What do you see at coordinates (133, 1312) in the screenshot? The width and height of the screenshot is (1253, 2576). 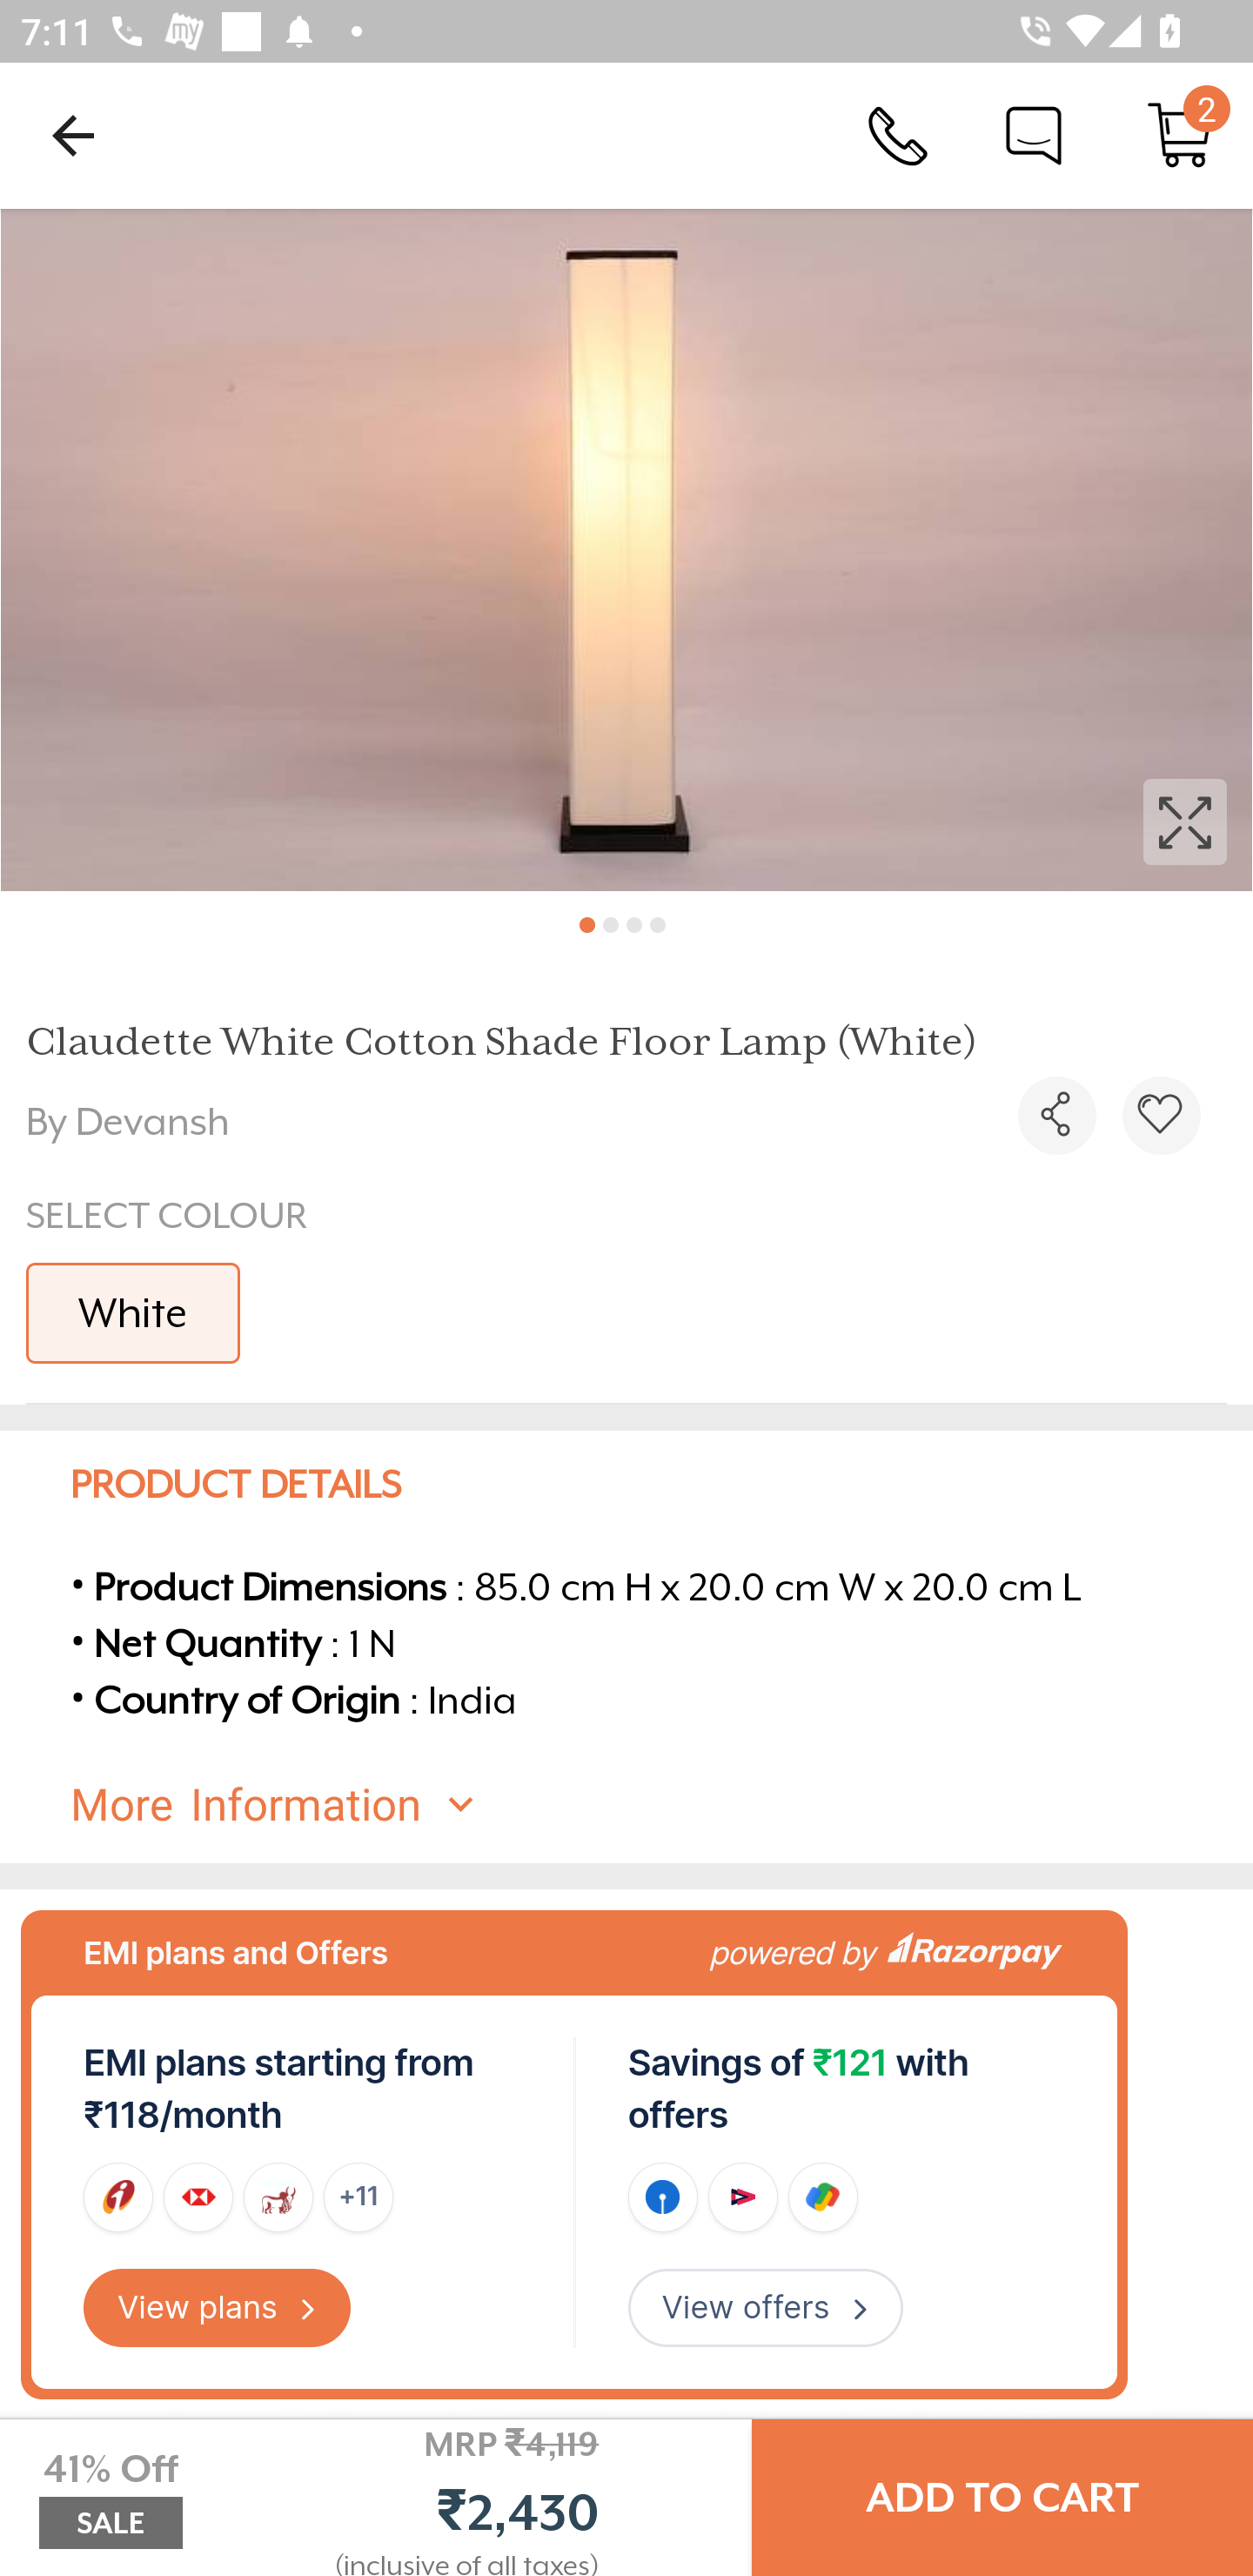 I see `White` at bounding box center [133, 1312].